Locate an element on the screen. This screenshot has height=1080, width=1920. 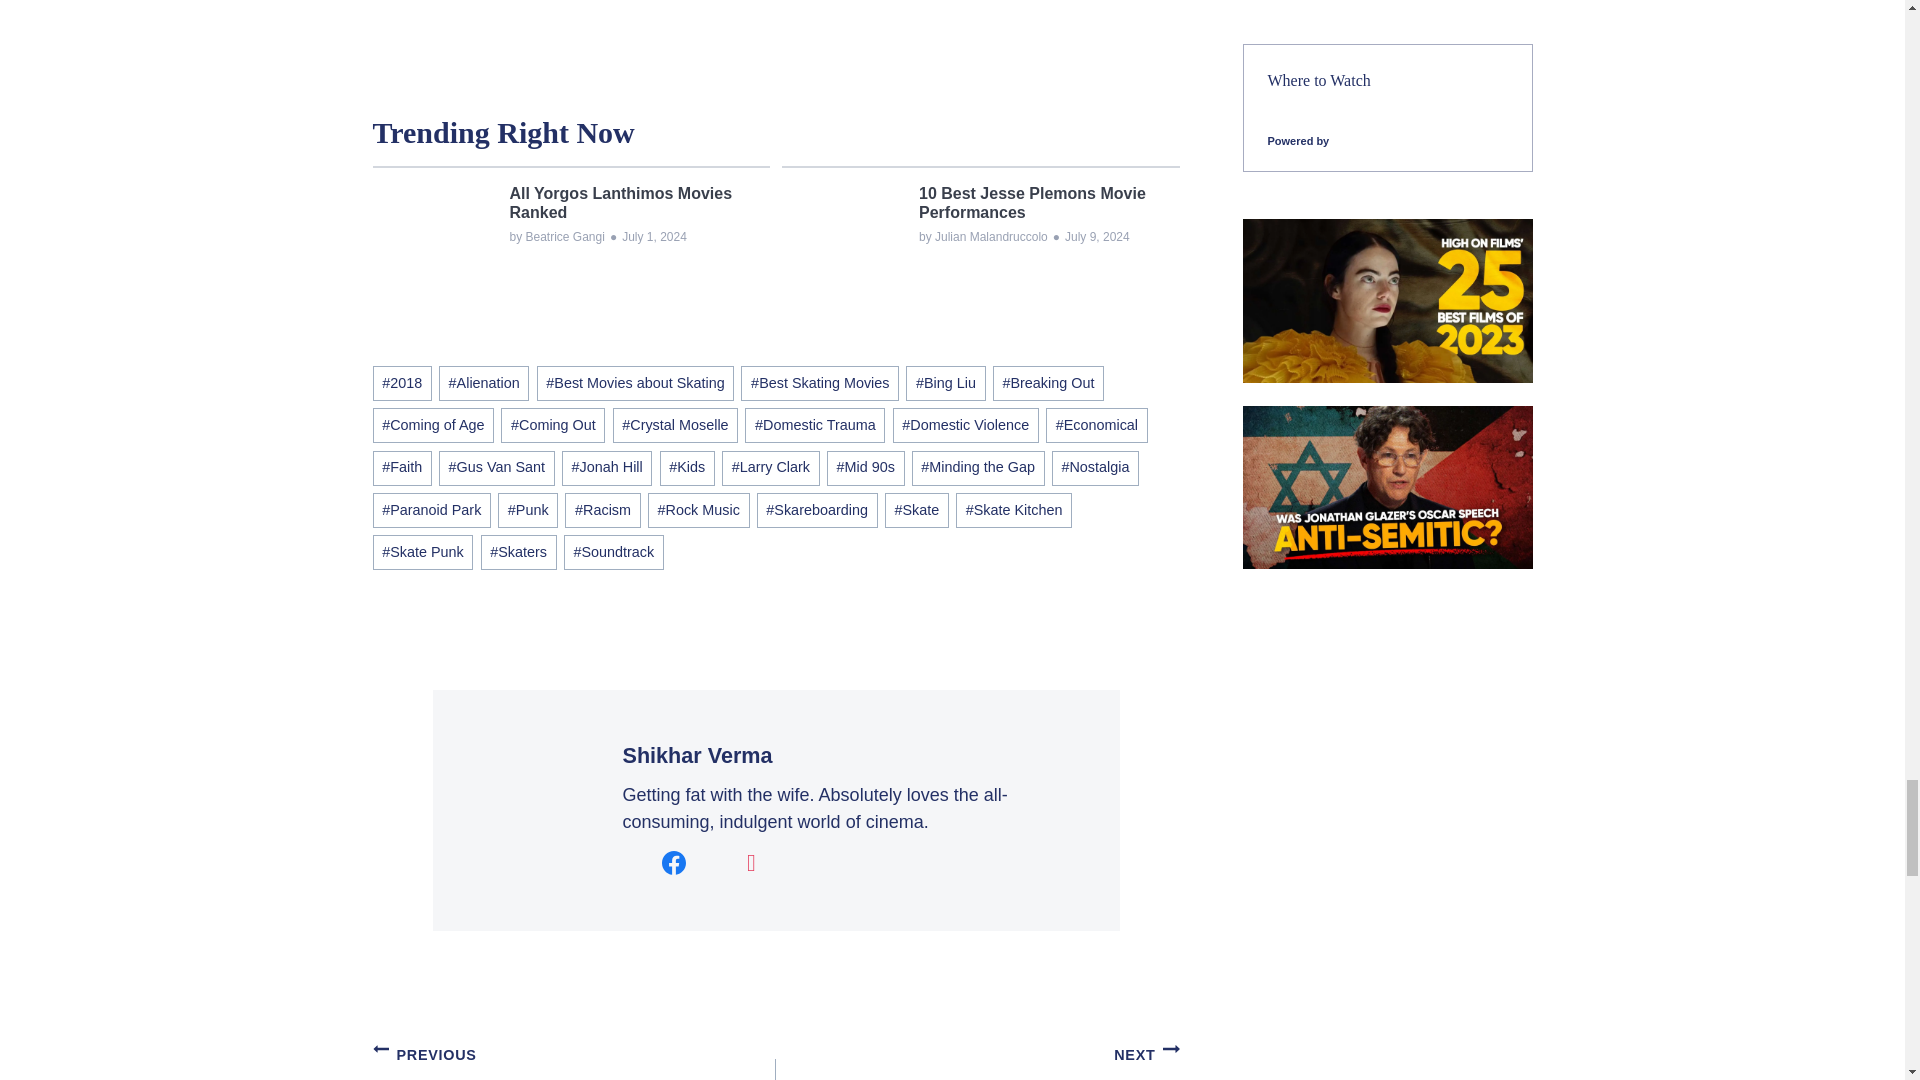
Crystal Moselle is located at coordinates (676, 425).